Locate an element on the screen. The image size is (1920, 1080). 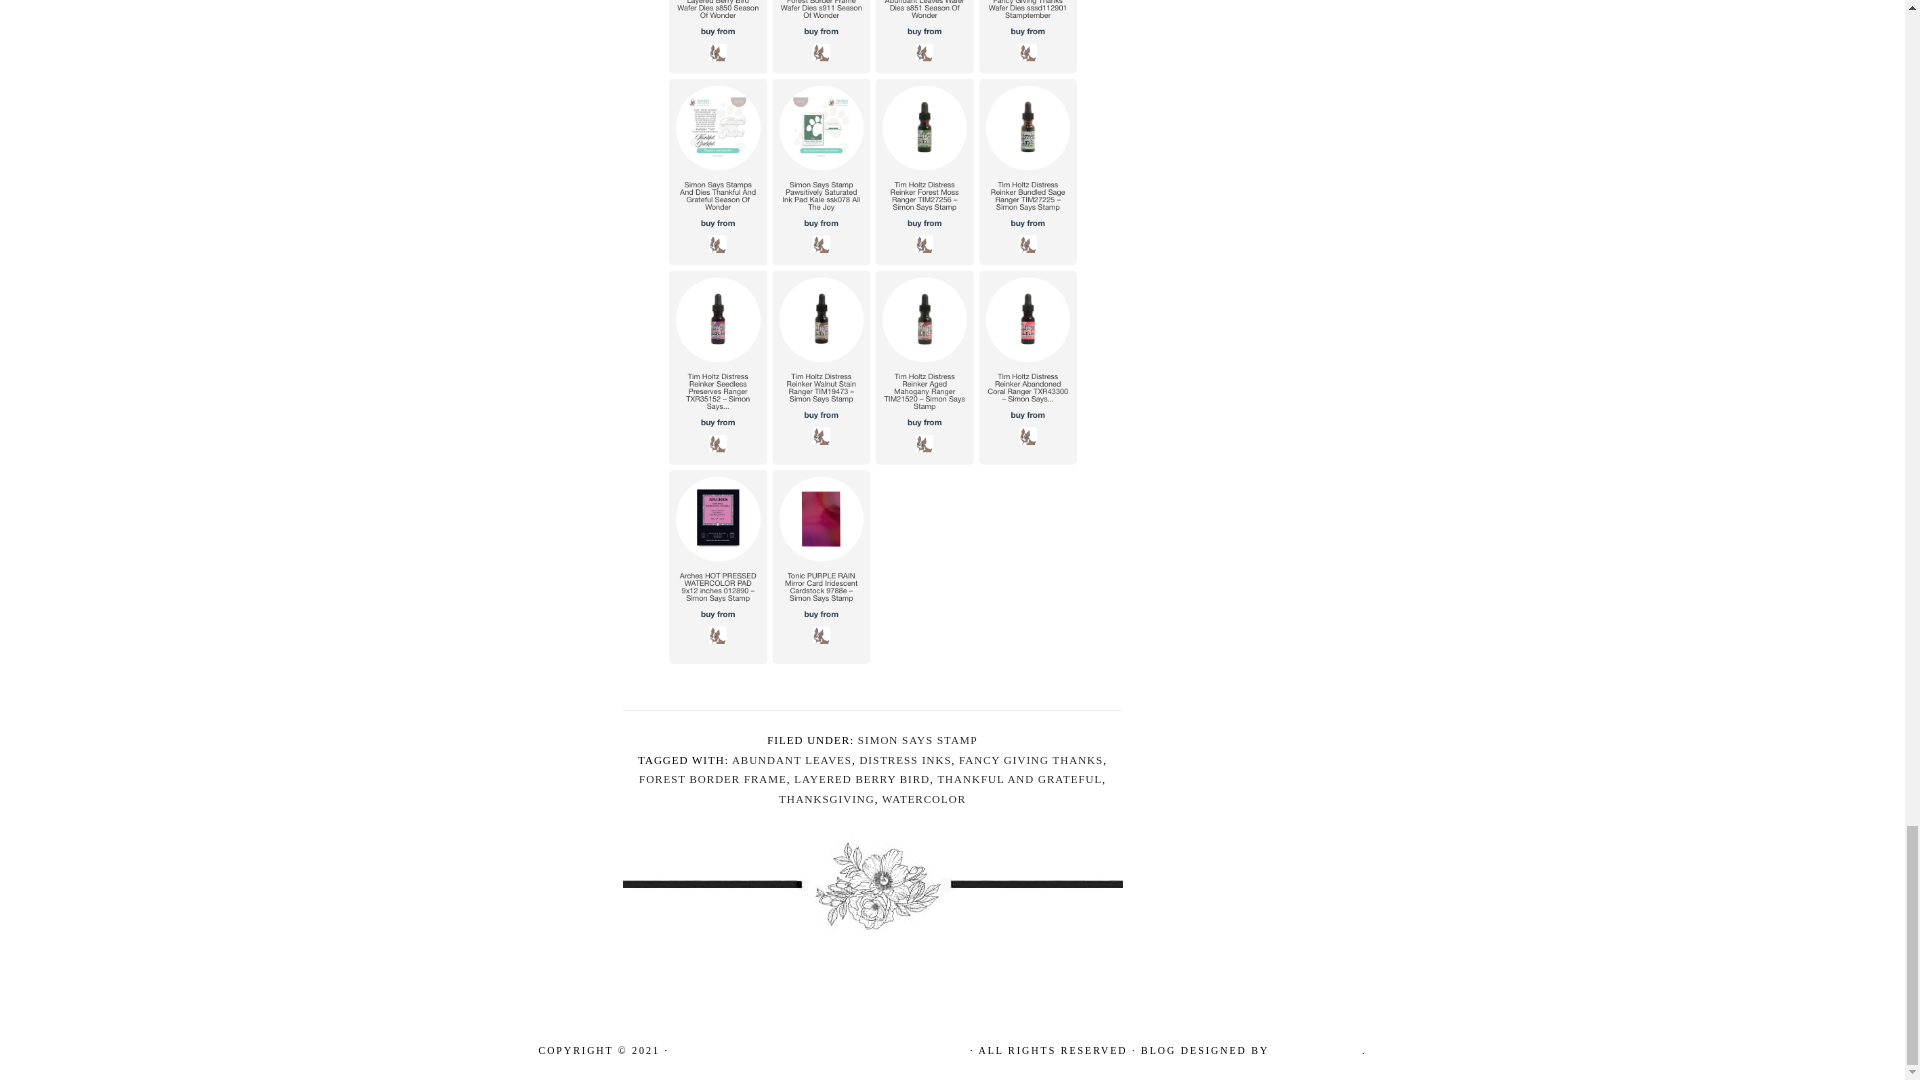
SIMON SAYS STAMP is located at coordinates (918, 740).